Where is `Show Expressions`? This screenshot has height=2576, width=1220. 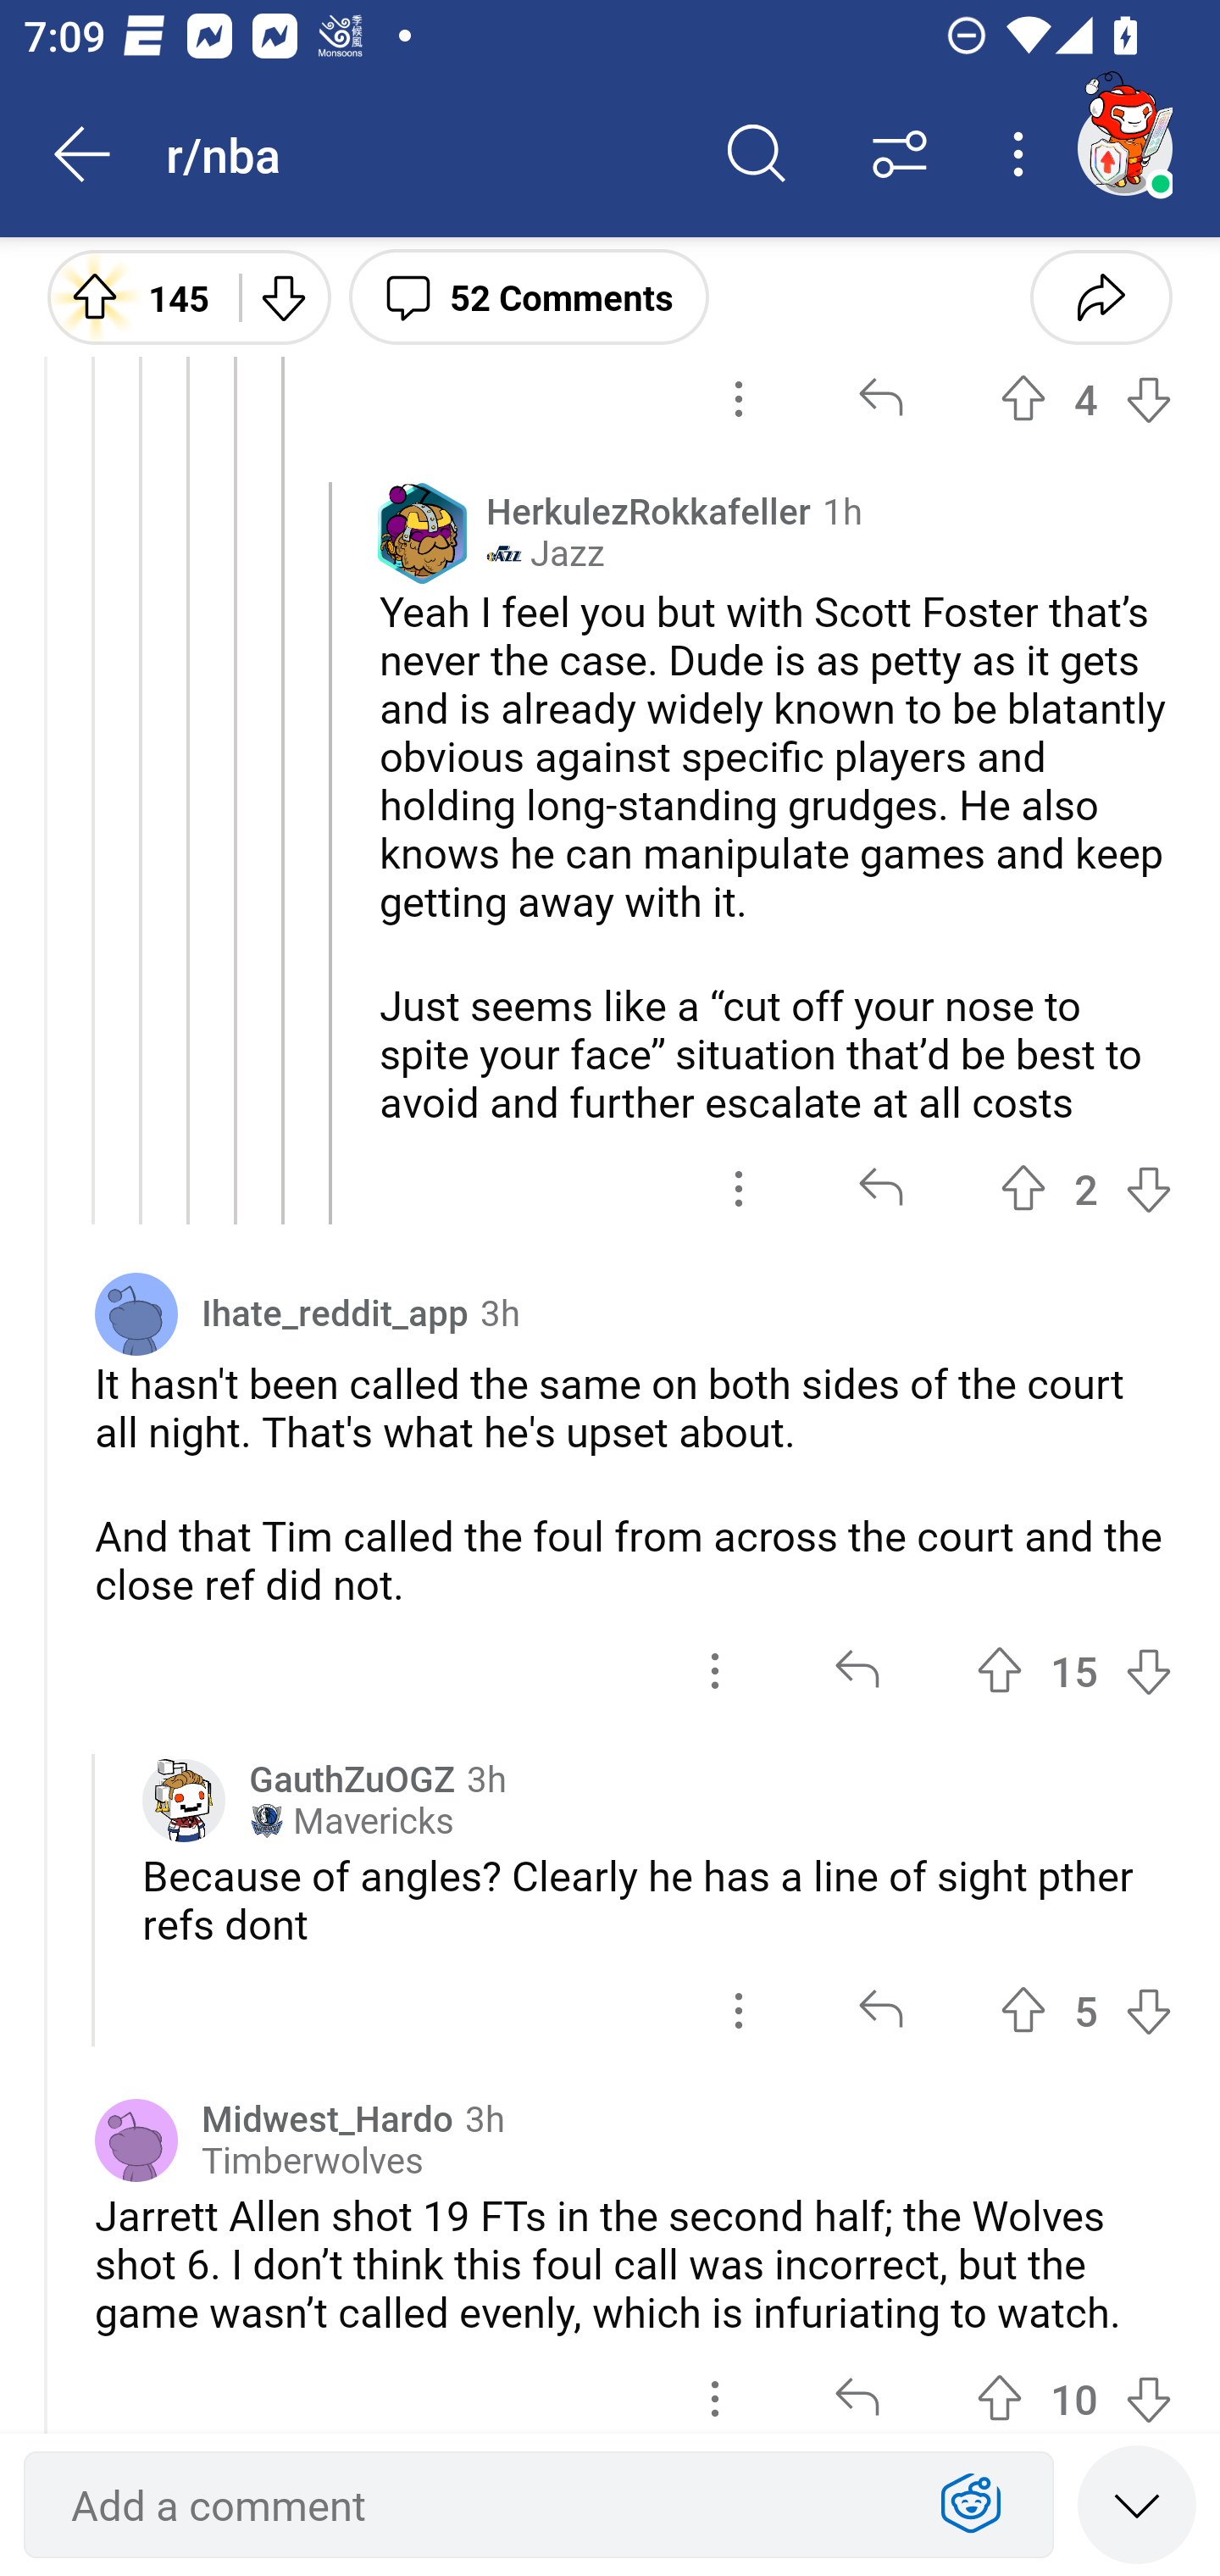
Show Expressions is located at coordinates (971, 2505).